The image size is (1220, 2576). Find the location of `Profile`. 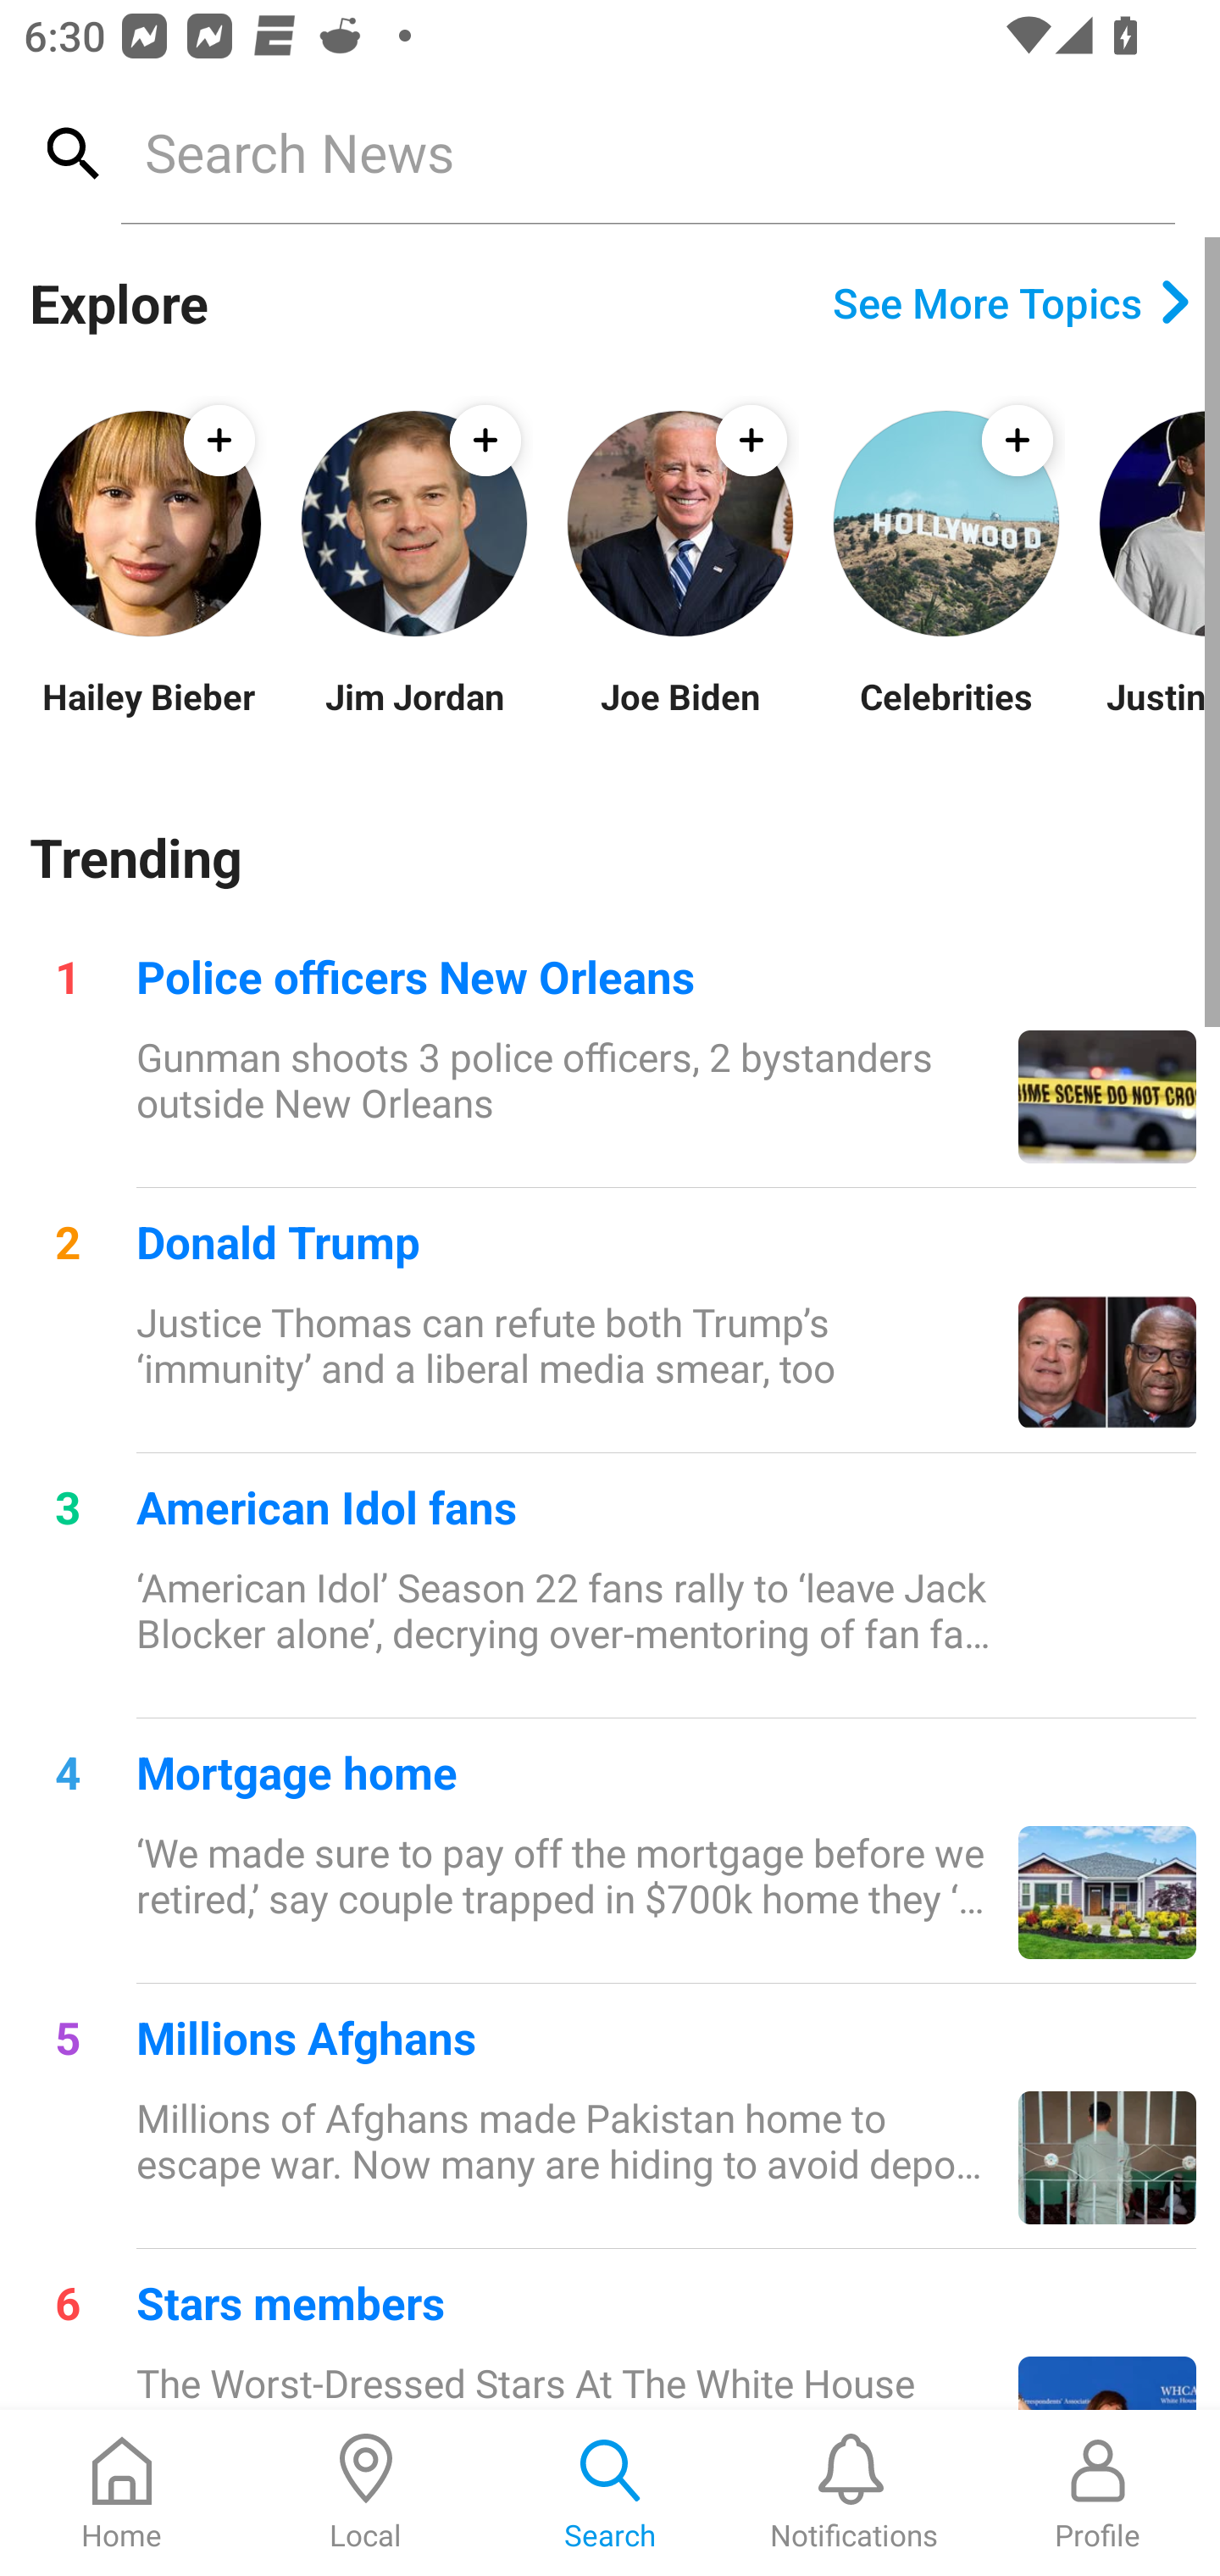

Profile is located at coordinates (1098, 2493).